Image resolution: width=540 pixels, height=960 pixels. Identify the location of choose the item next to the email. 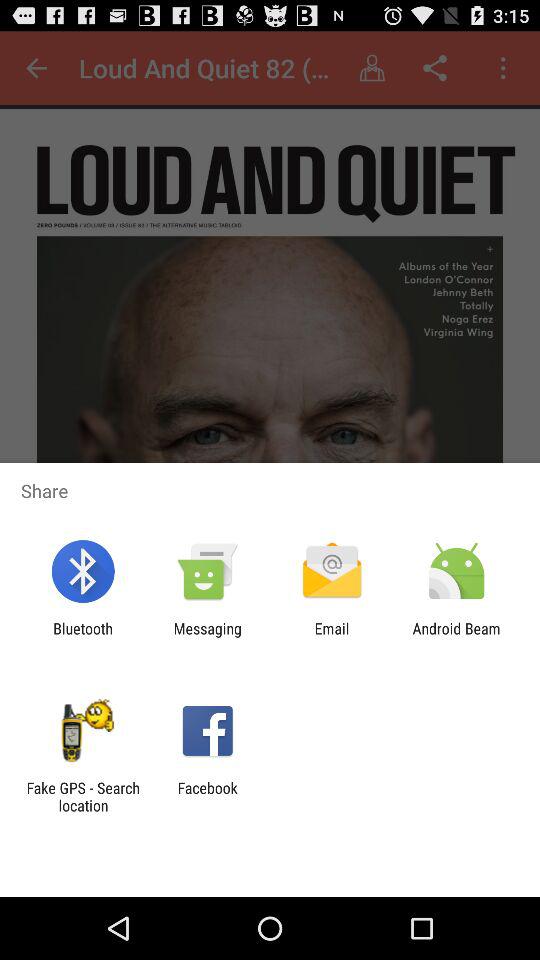
(207, 637).